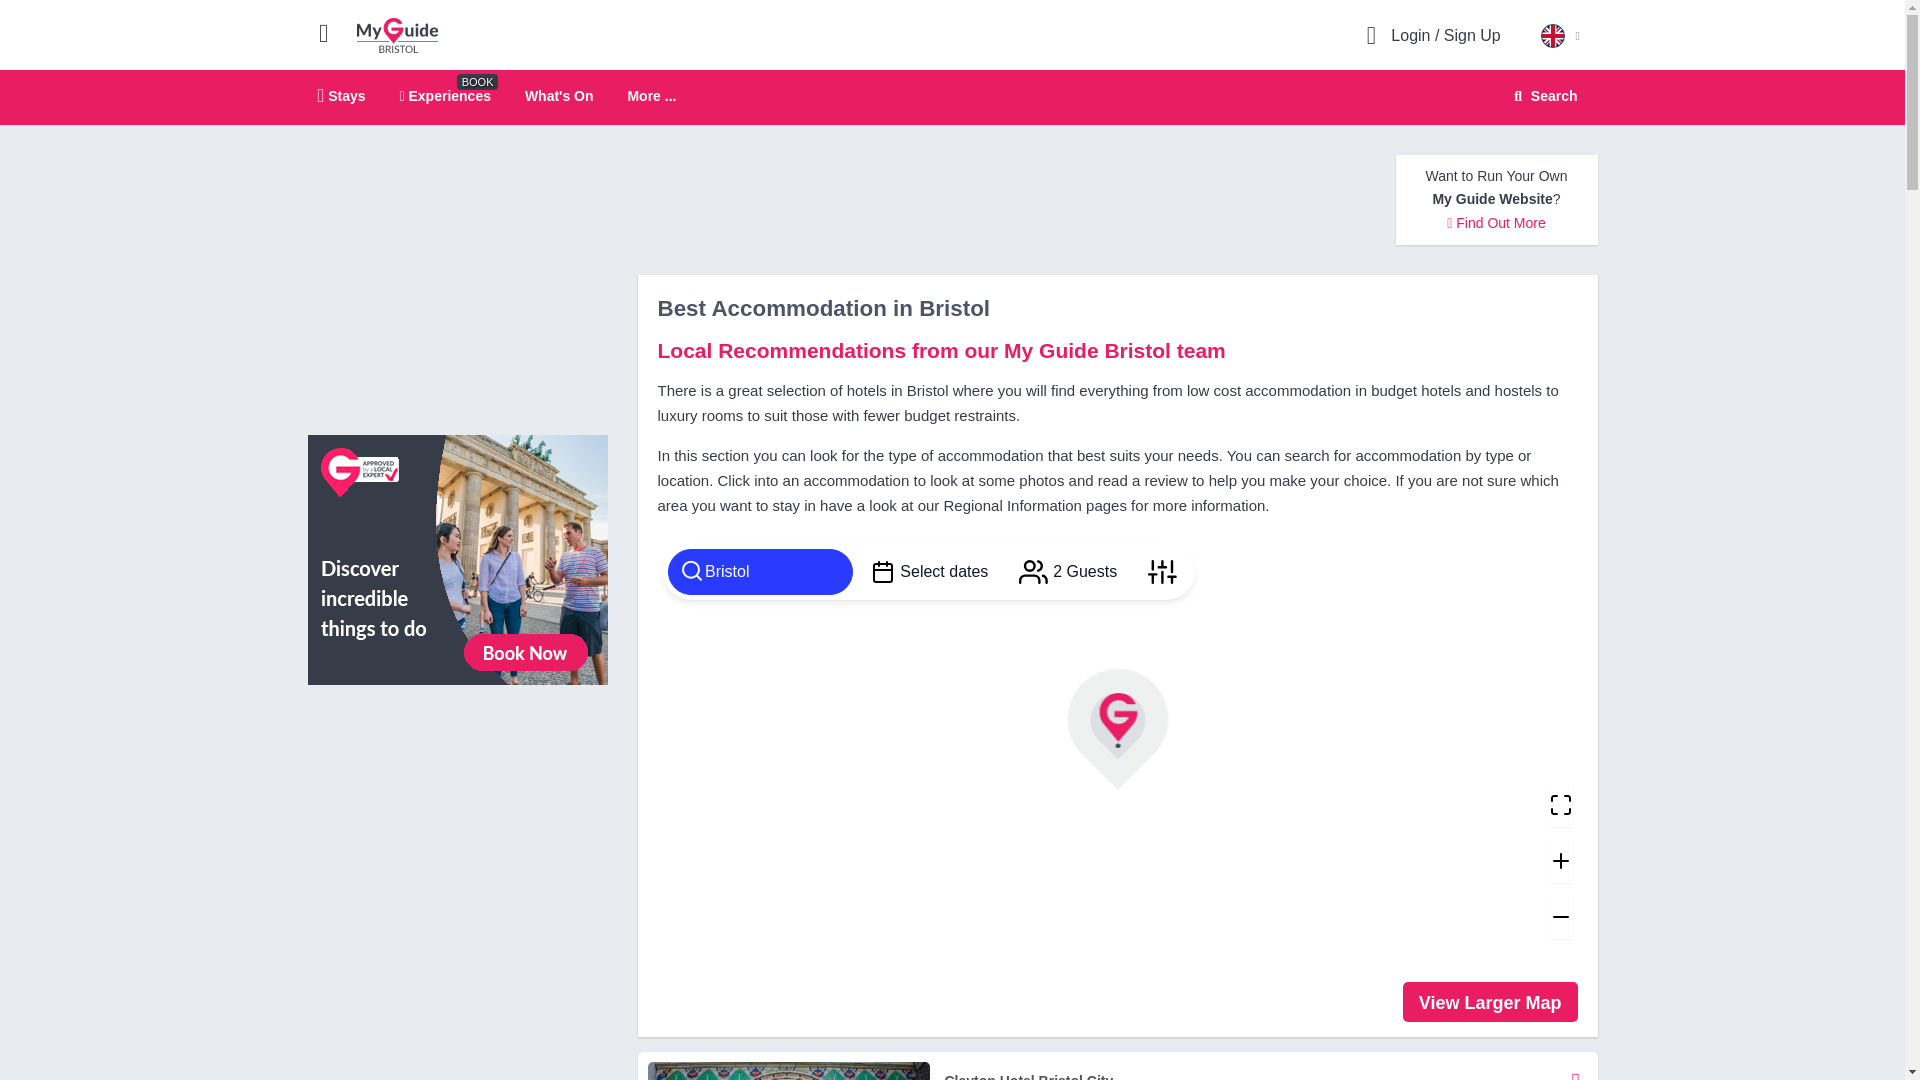  What do you see at coordinates (1576, 1070) in the screenshot?
I see `Add to My Guide` at bounding box center [1576, 1070].